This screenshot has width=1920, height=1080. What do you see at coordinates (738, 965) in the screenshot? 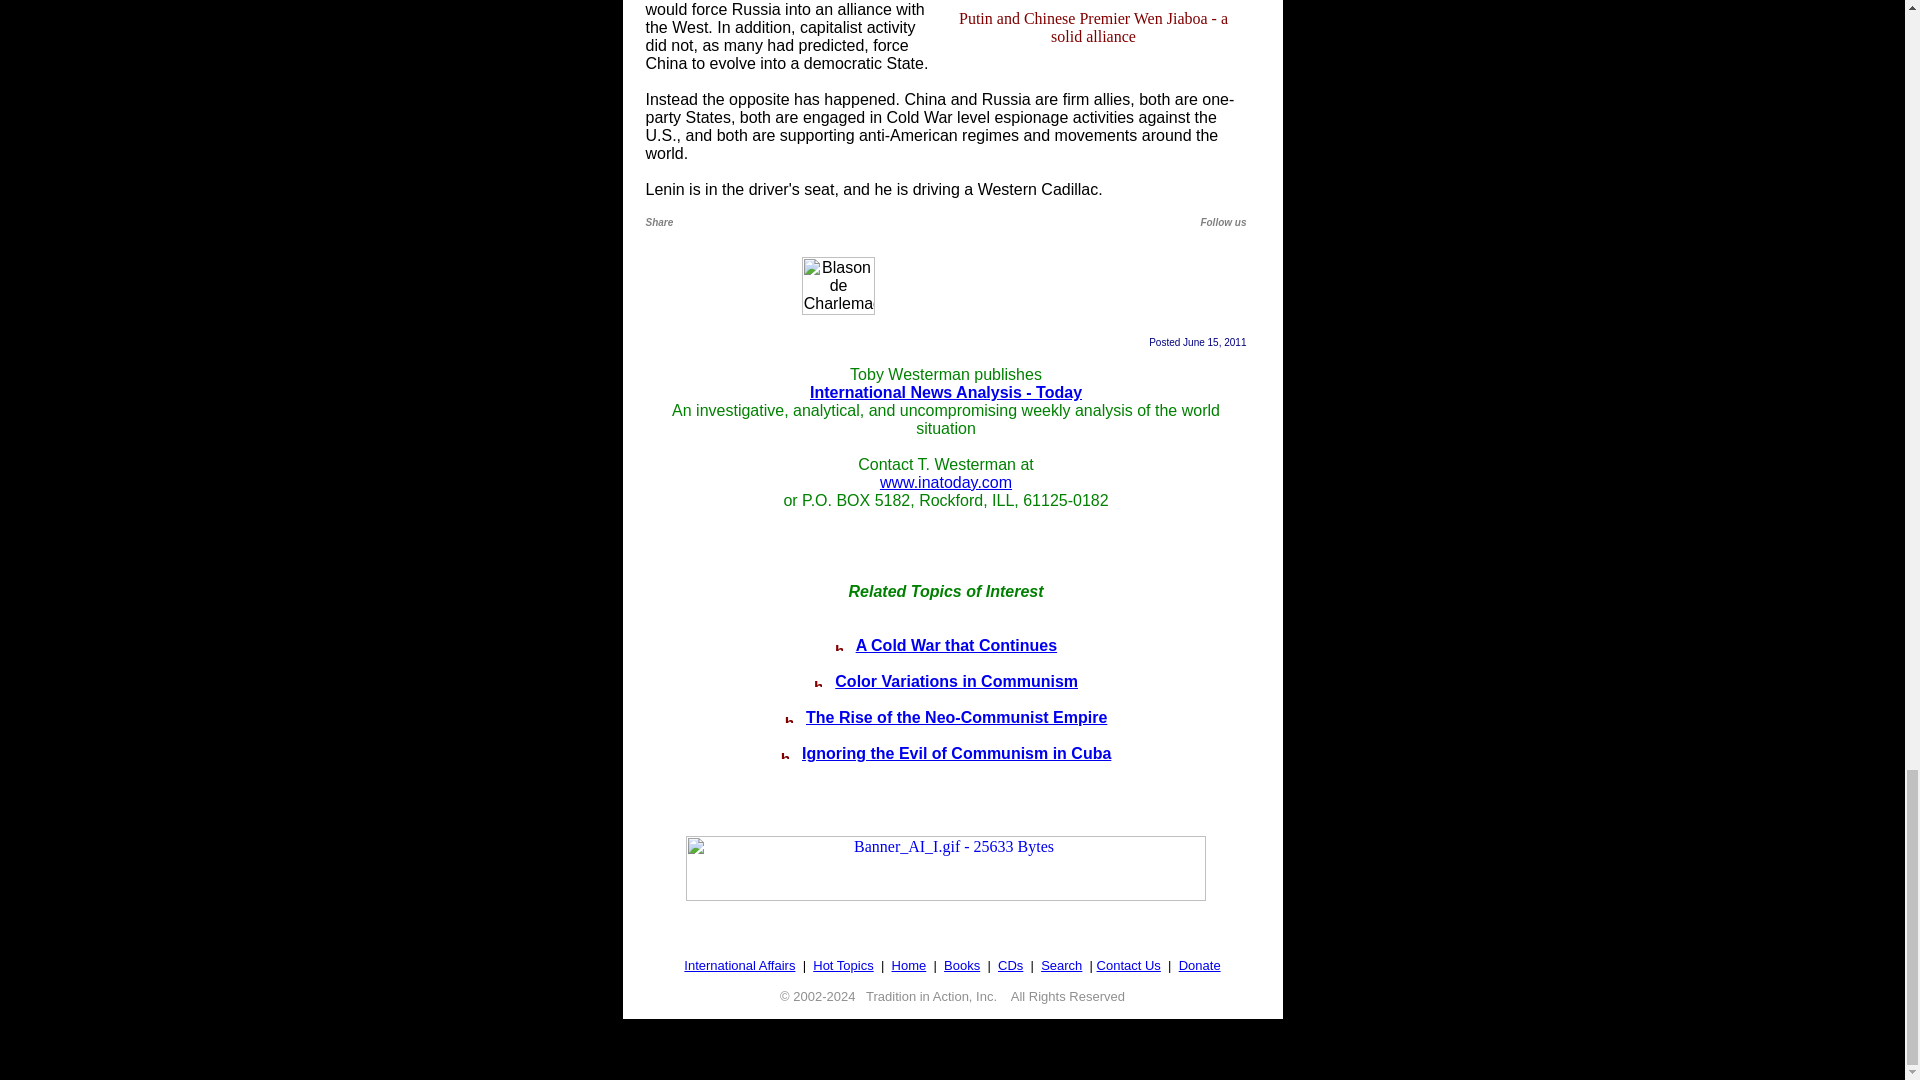
I see `International Affairs` at bounding box center [738, 965].